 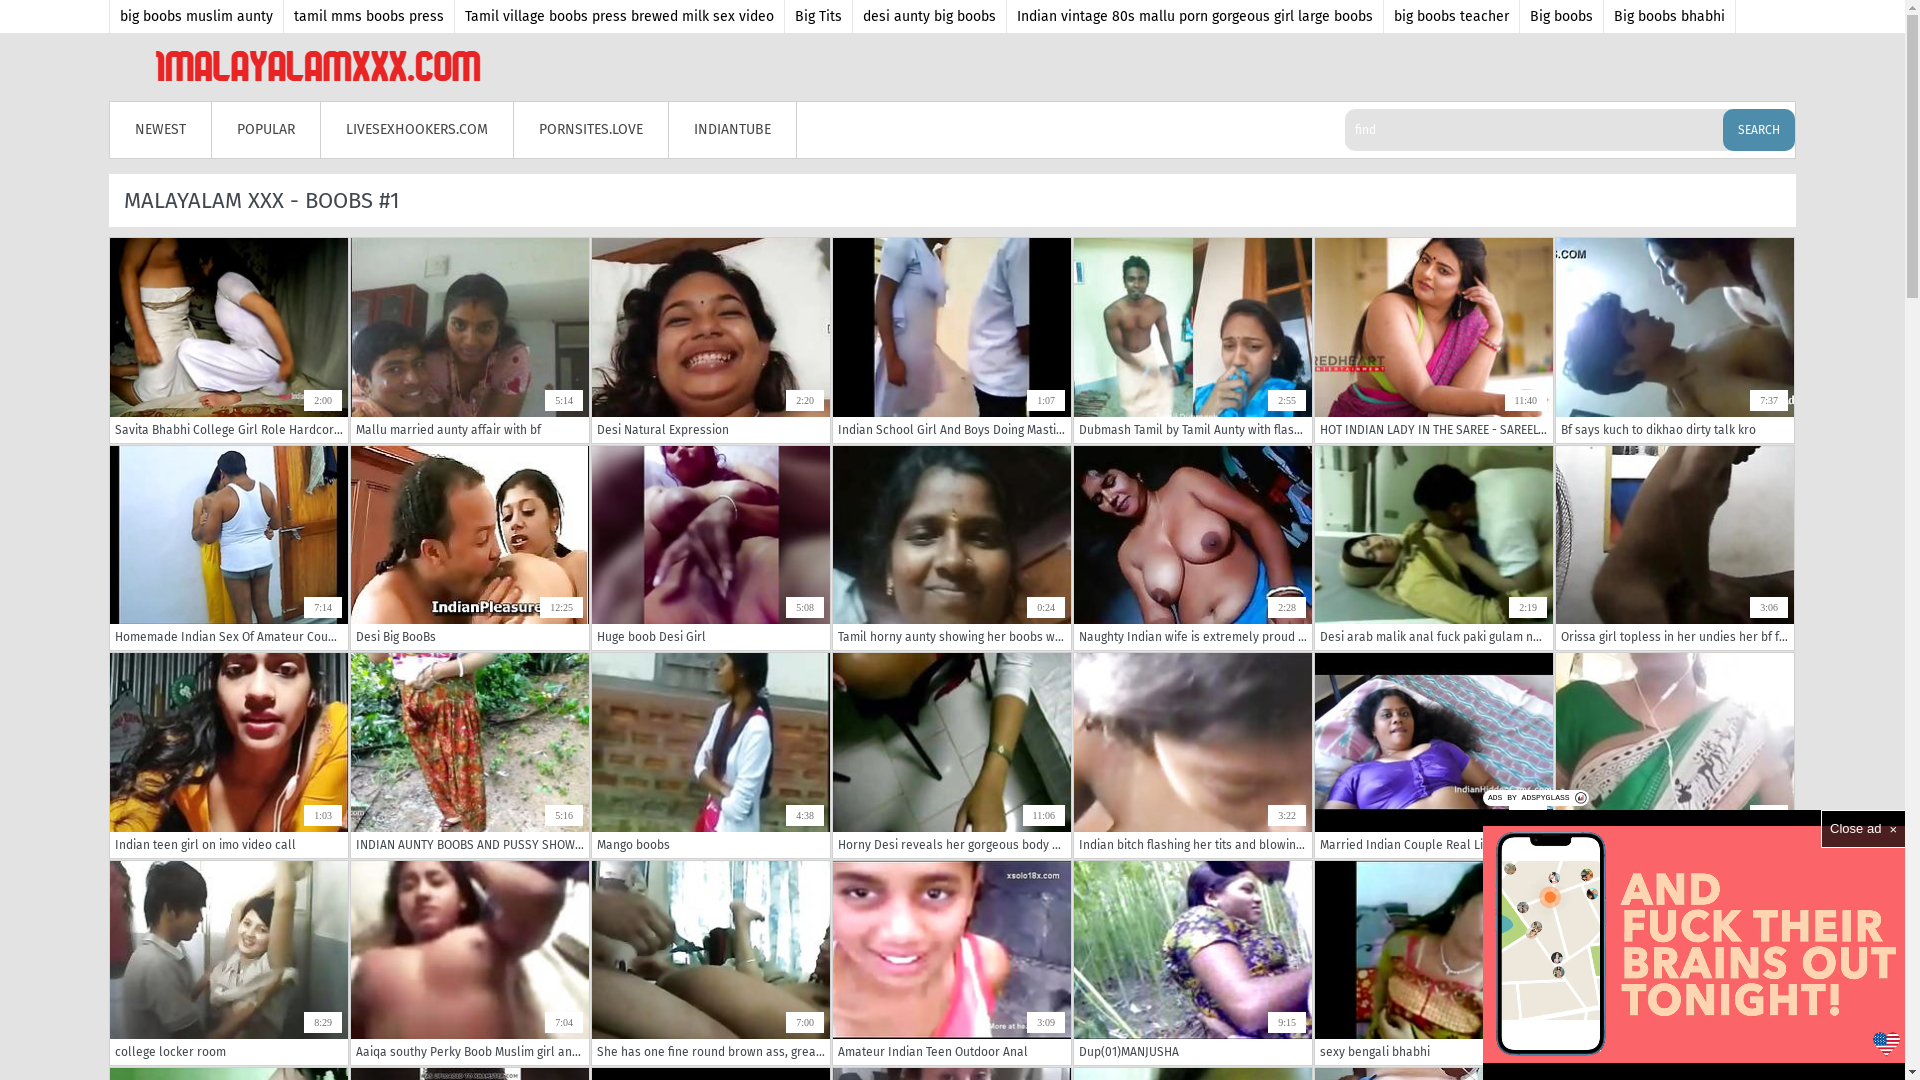 What do you see at coordinates (952, 756) in the screenshot?
I see `11:06
Horny Desi reveals her gorgeous body and fkd` at bounding box center [952, 756].